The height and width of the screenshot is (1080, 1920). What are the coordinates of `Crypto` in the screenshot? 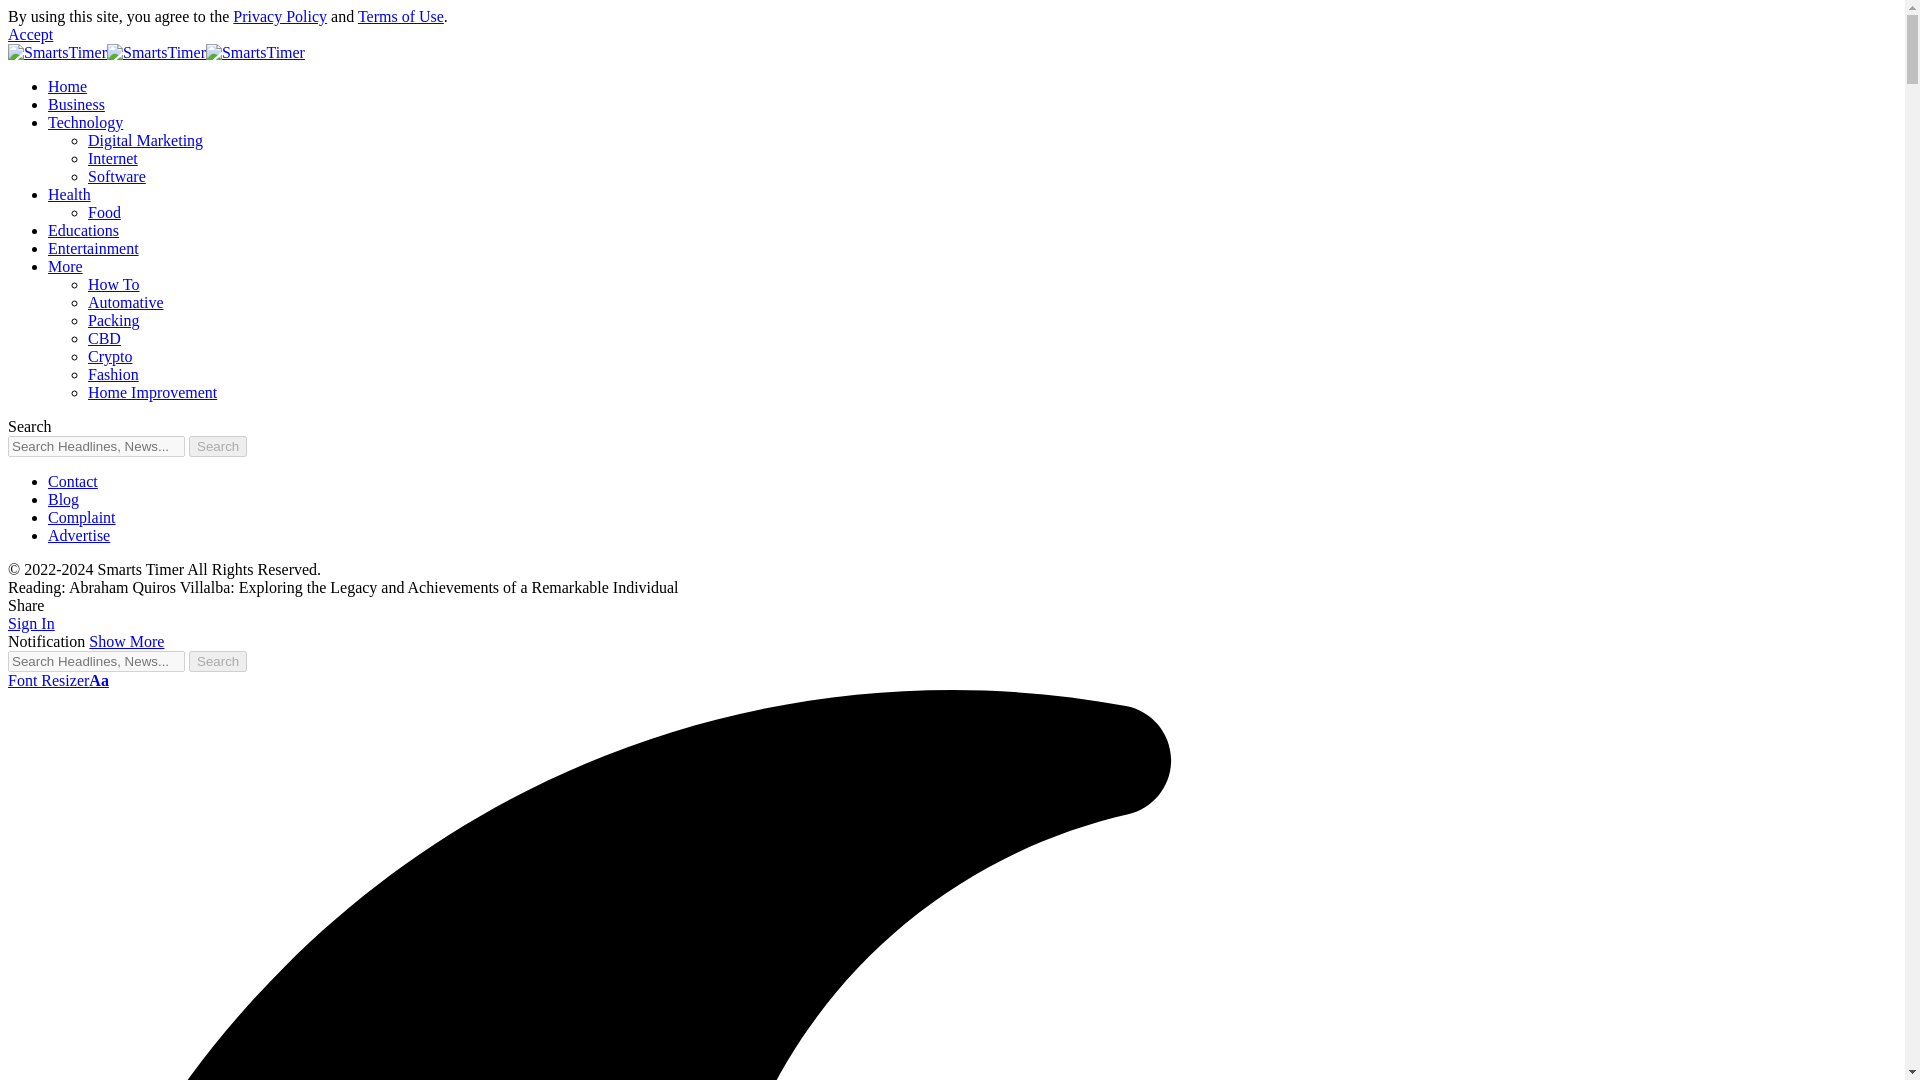 It's located at (110, 356).